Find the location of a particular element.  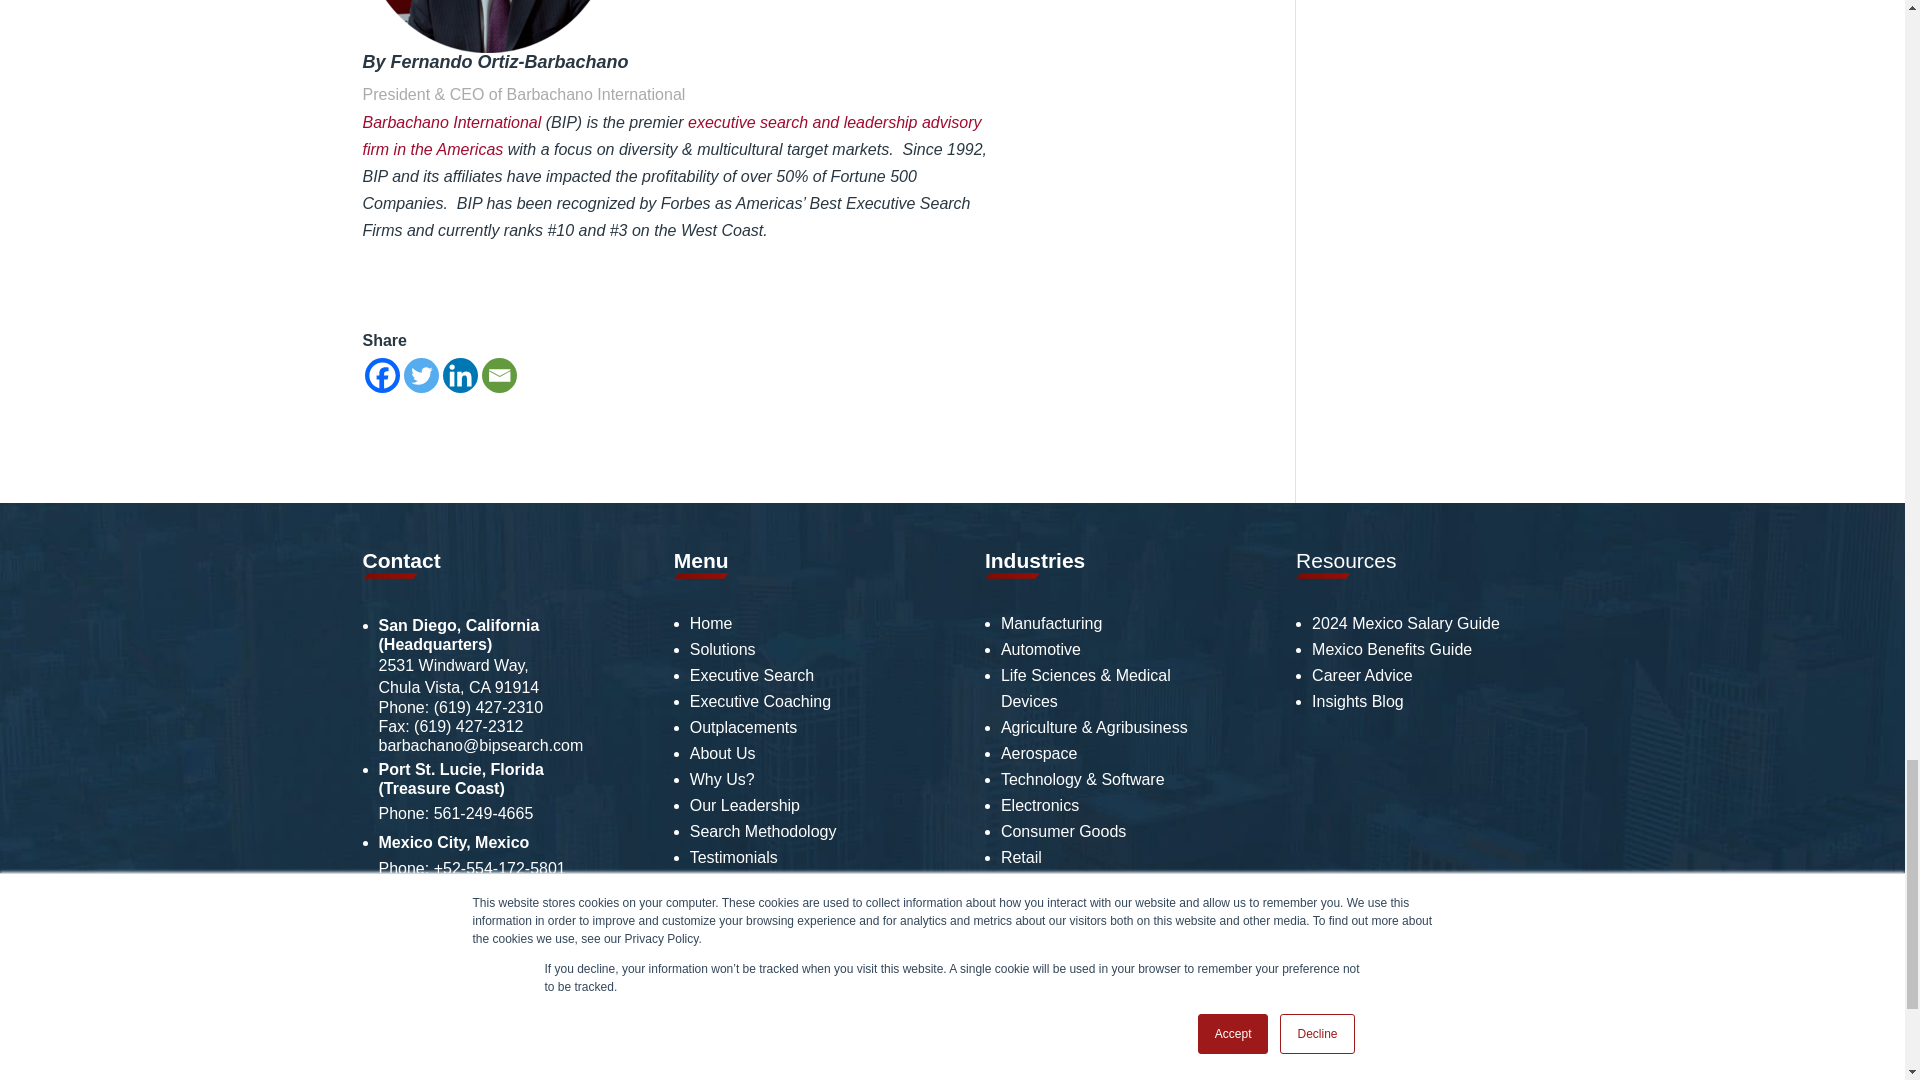

Customer testimonials is located at coordinates (733, 857).